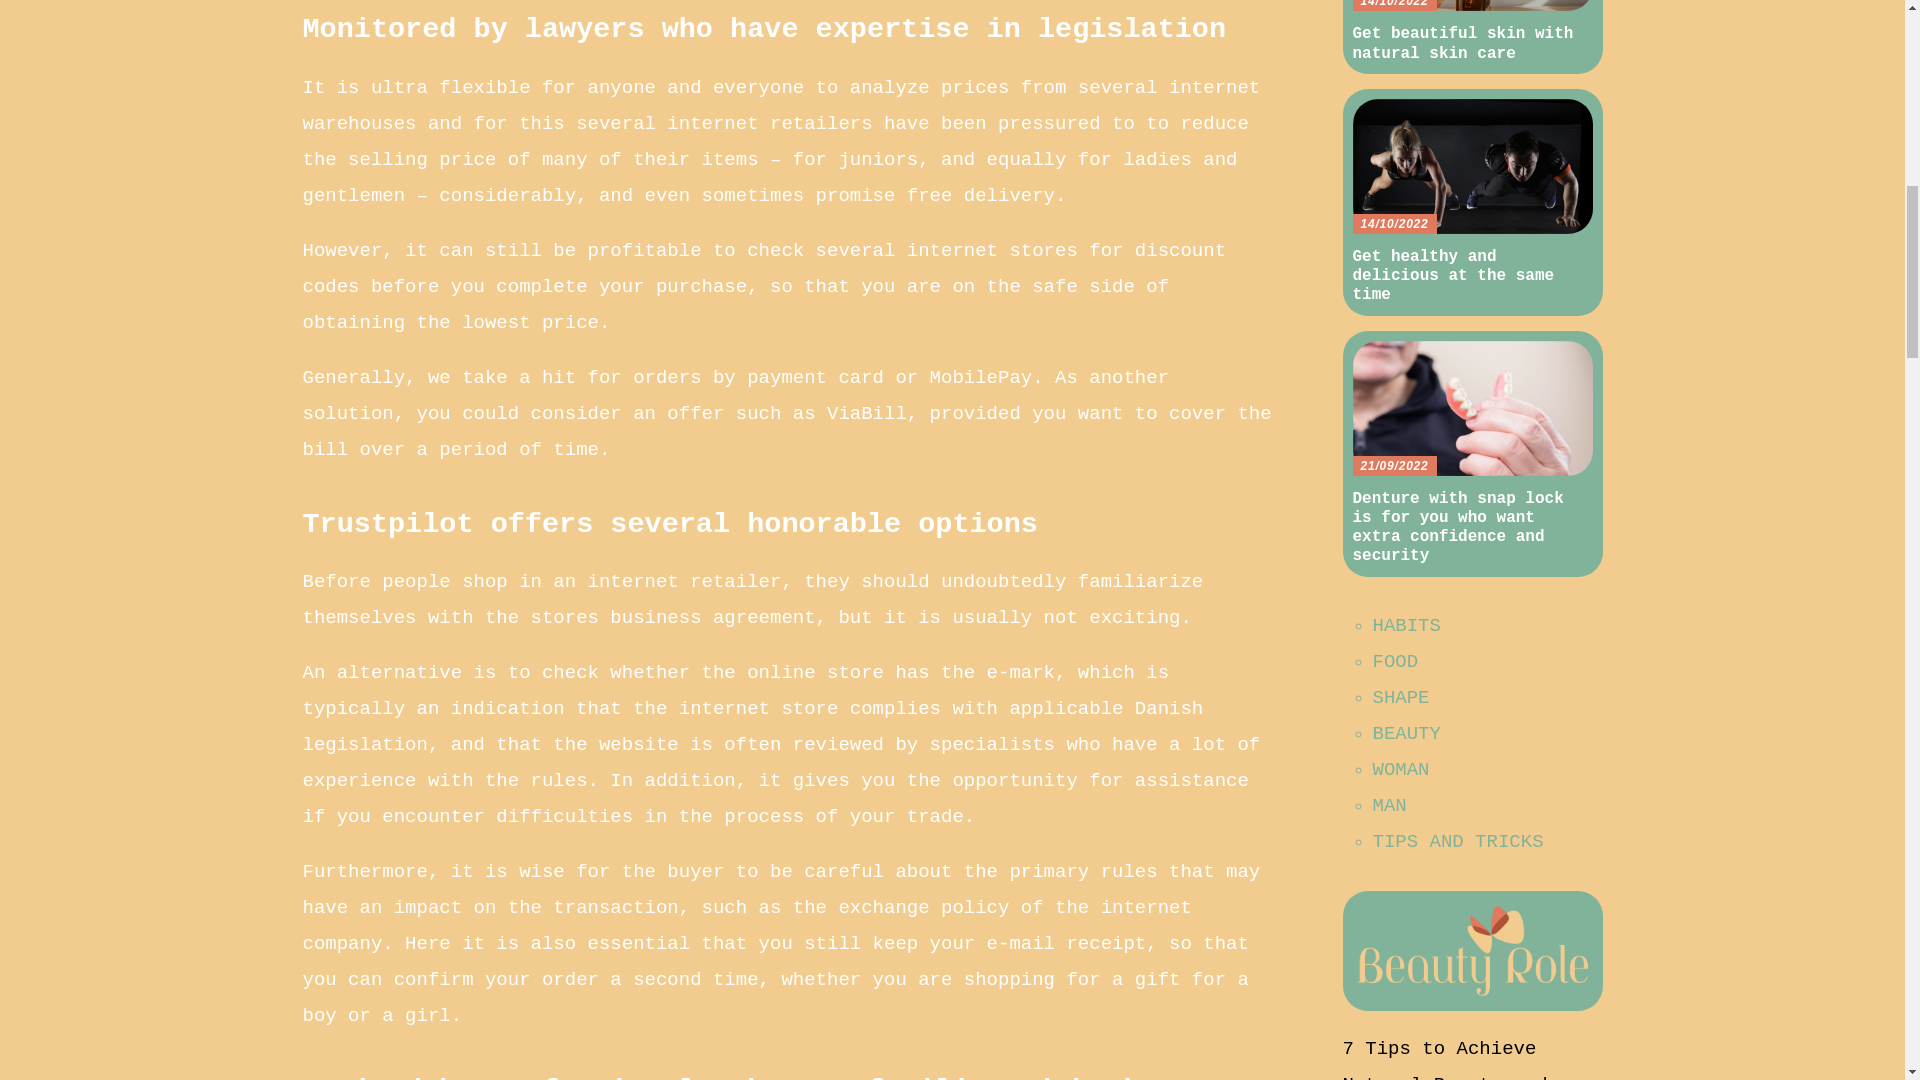 The image size is (1920, 1080). I want to click on 7 Tips to Achieve Natural Beauty and Glow, so click(1444, 1058).